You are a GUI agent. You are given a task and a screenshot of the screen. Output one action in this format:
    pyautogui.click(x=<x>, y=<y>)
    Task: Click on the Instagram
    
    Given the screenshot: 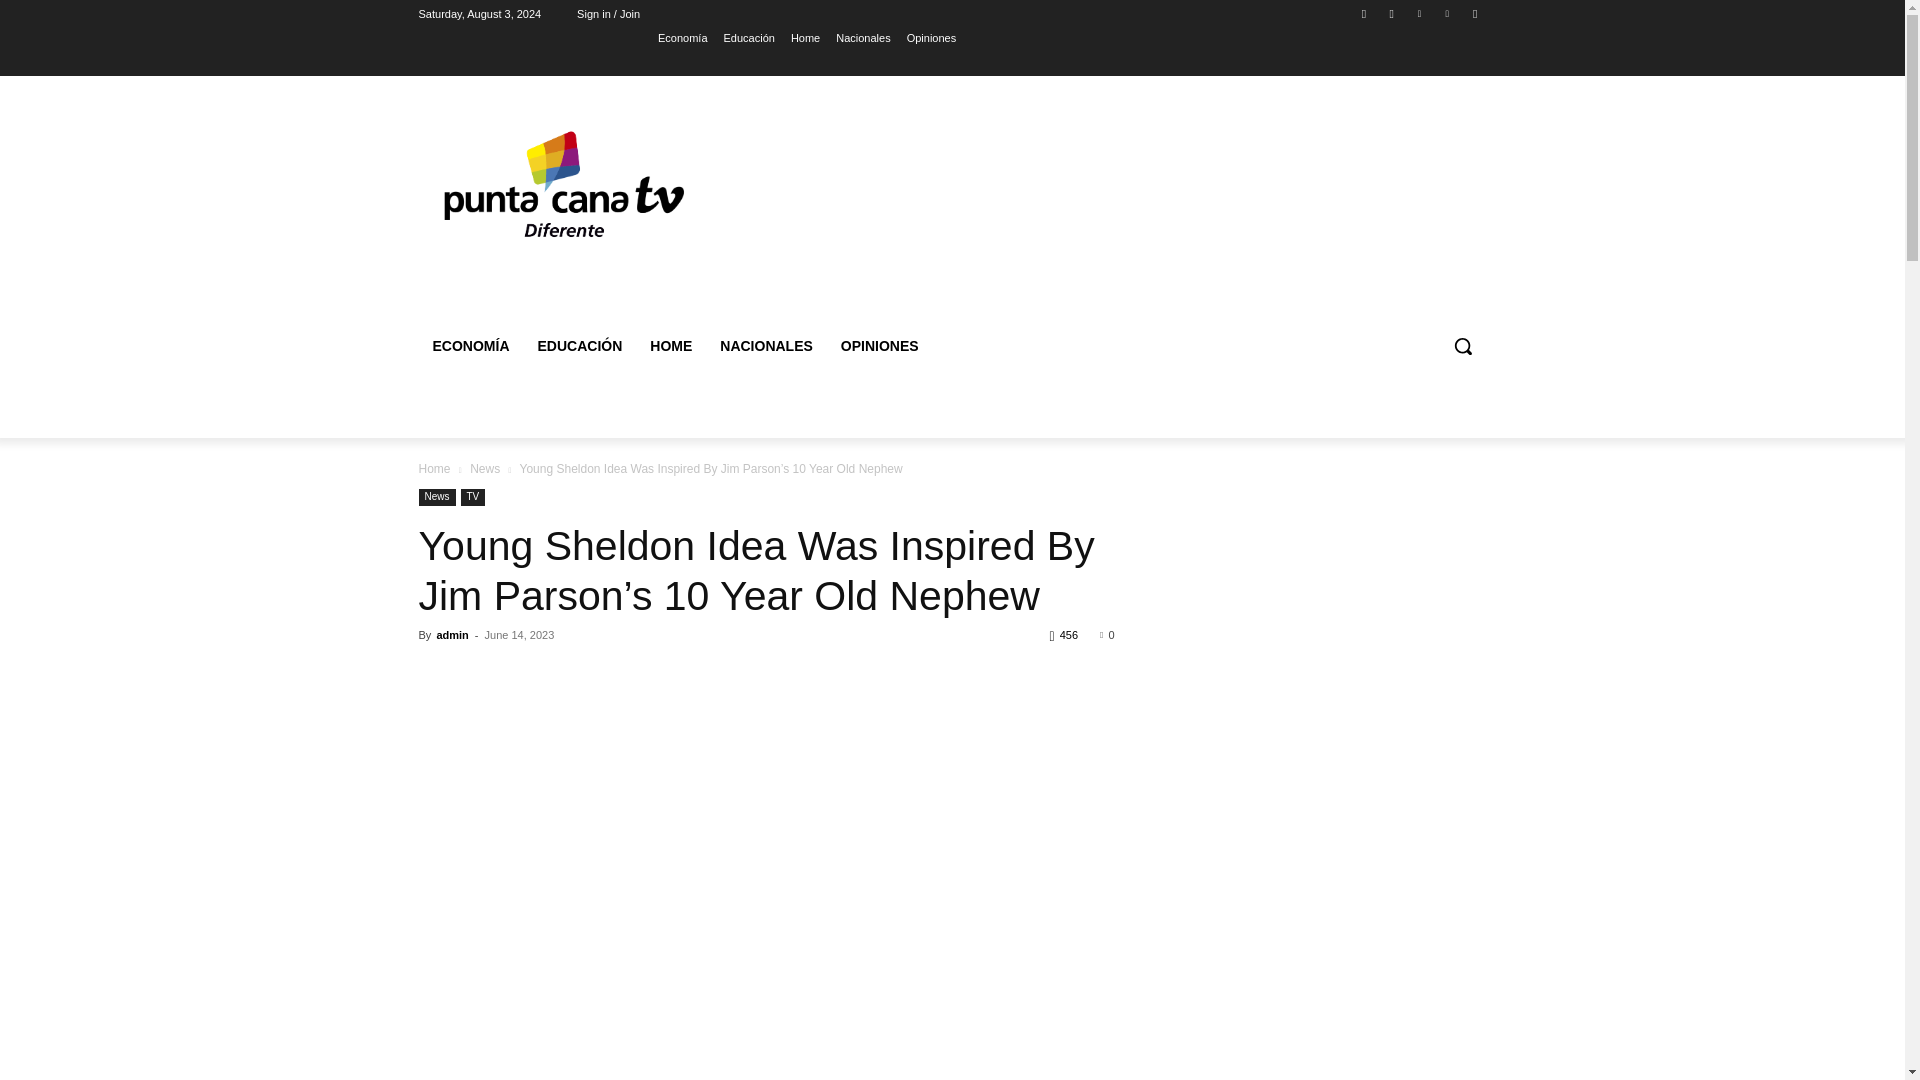 What is the action you would take?
    pyautogui.click(x=1392, y=13)
    